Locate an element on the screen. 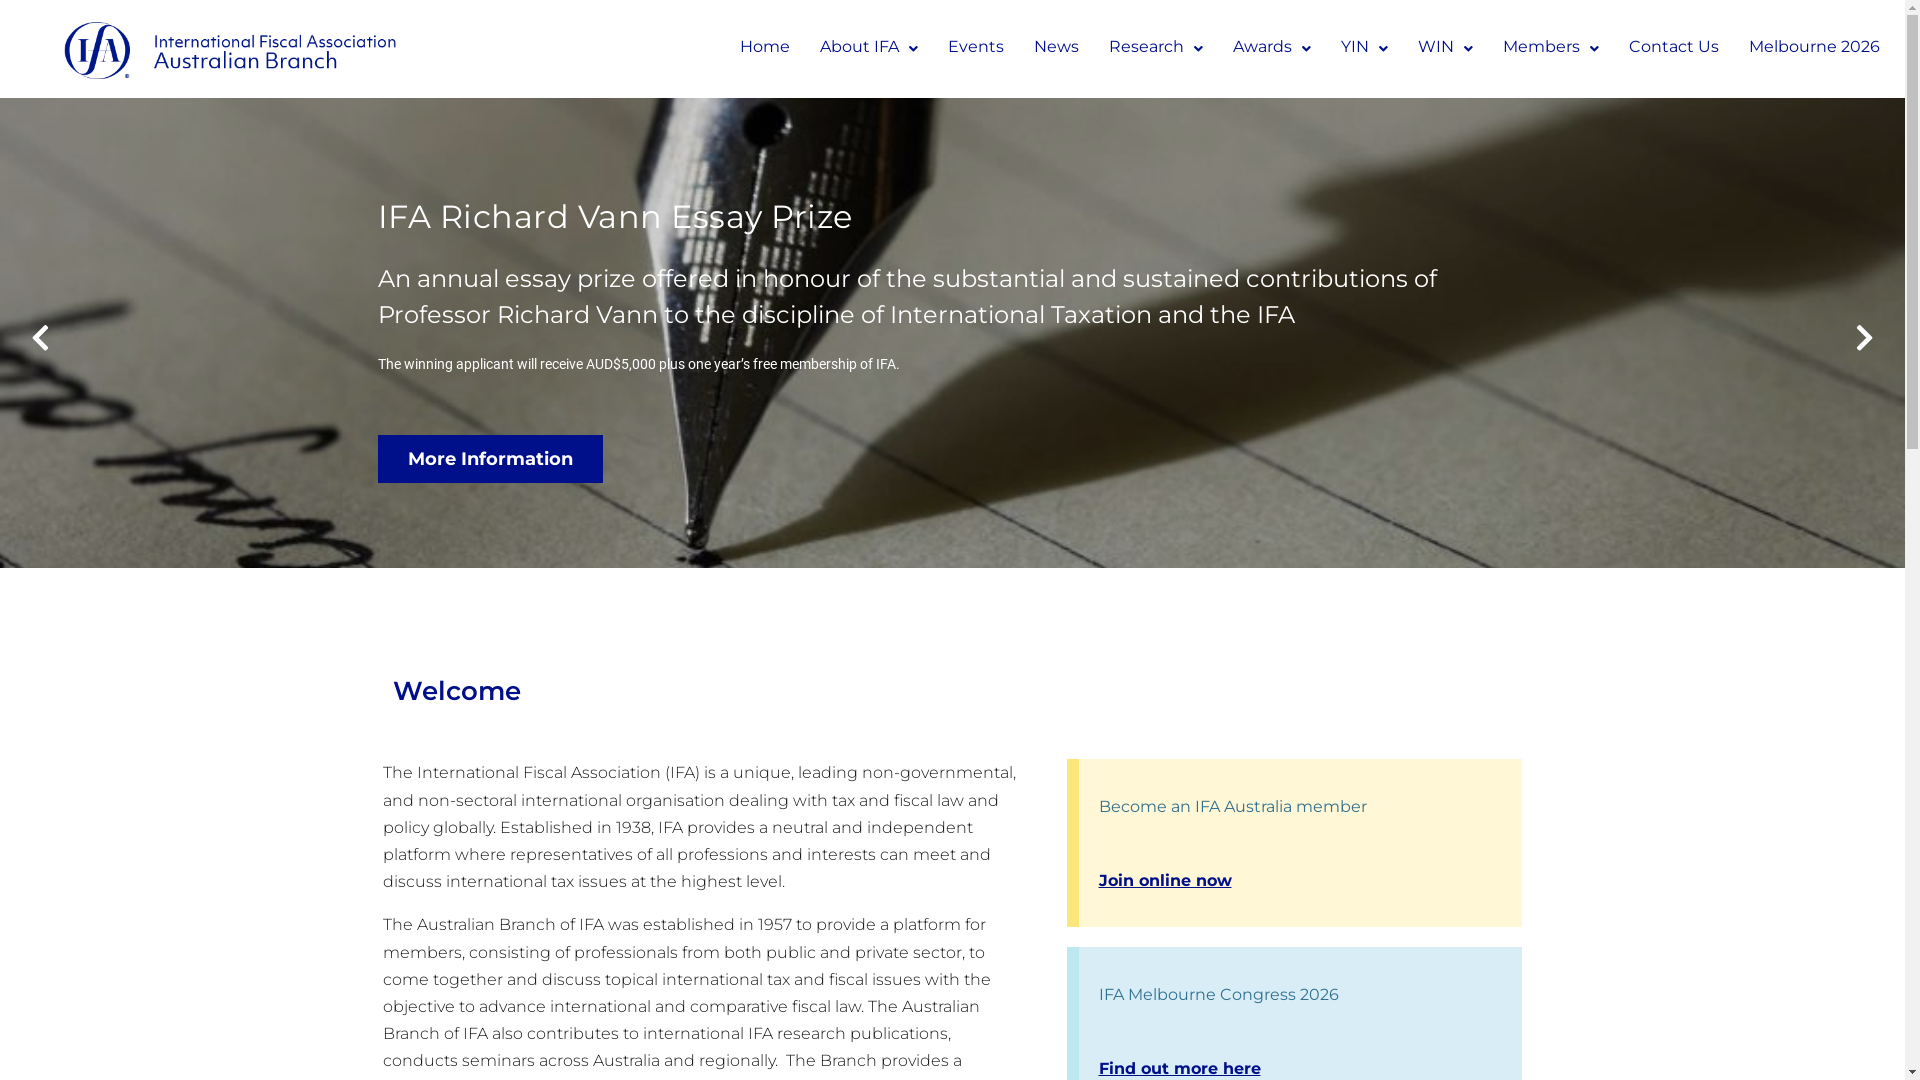 This screenshot has width=1920, height=1080. Research is located at coordinates (1156, 49).